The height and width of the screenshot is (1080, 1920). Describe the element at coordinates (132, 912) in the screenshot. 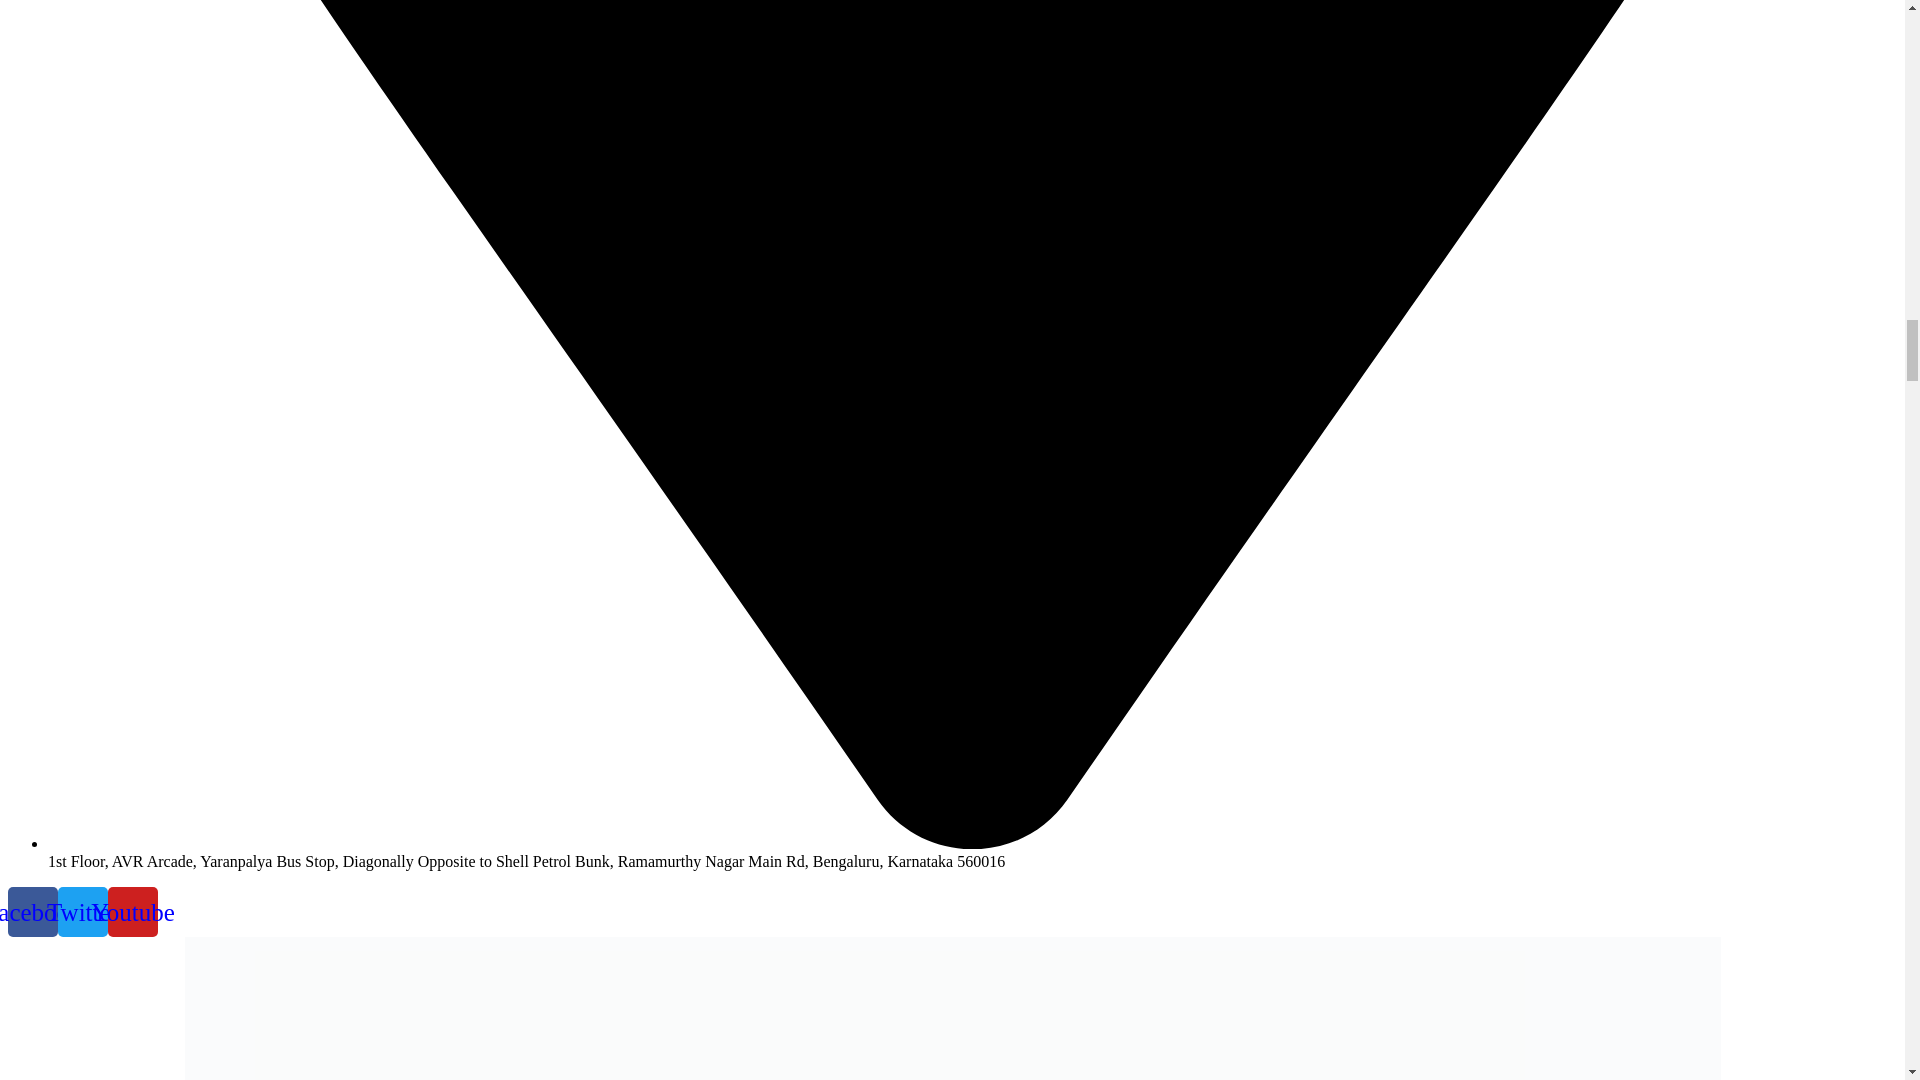

I see `Youtube` at that location.